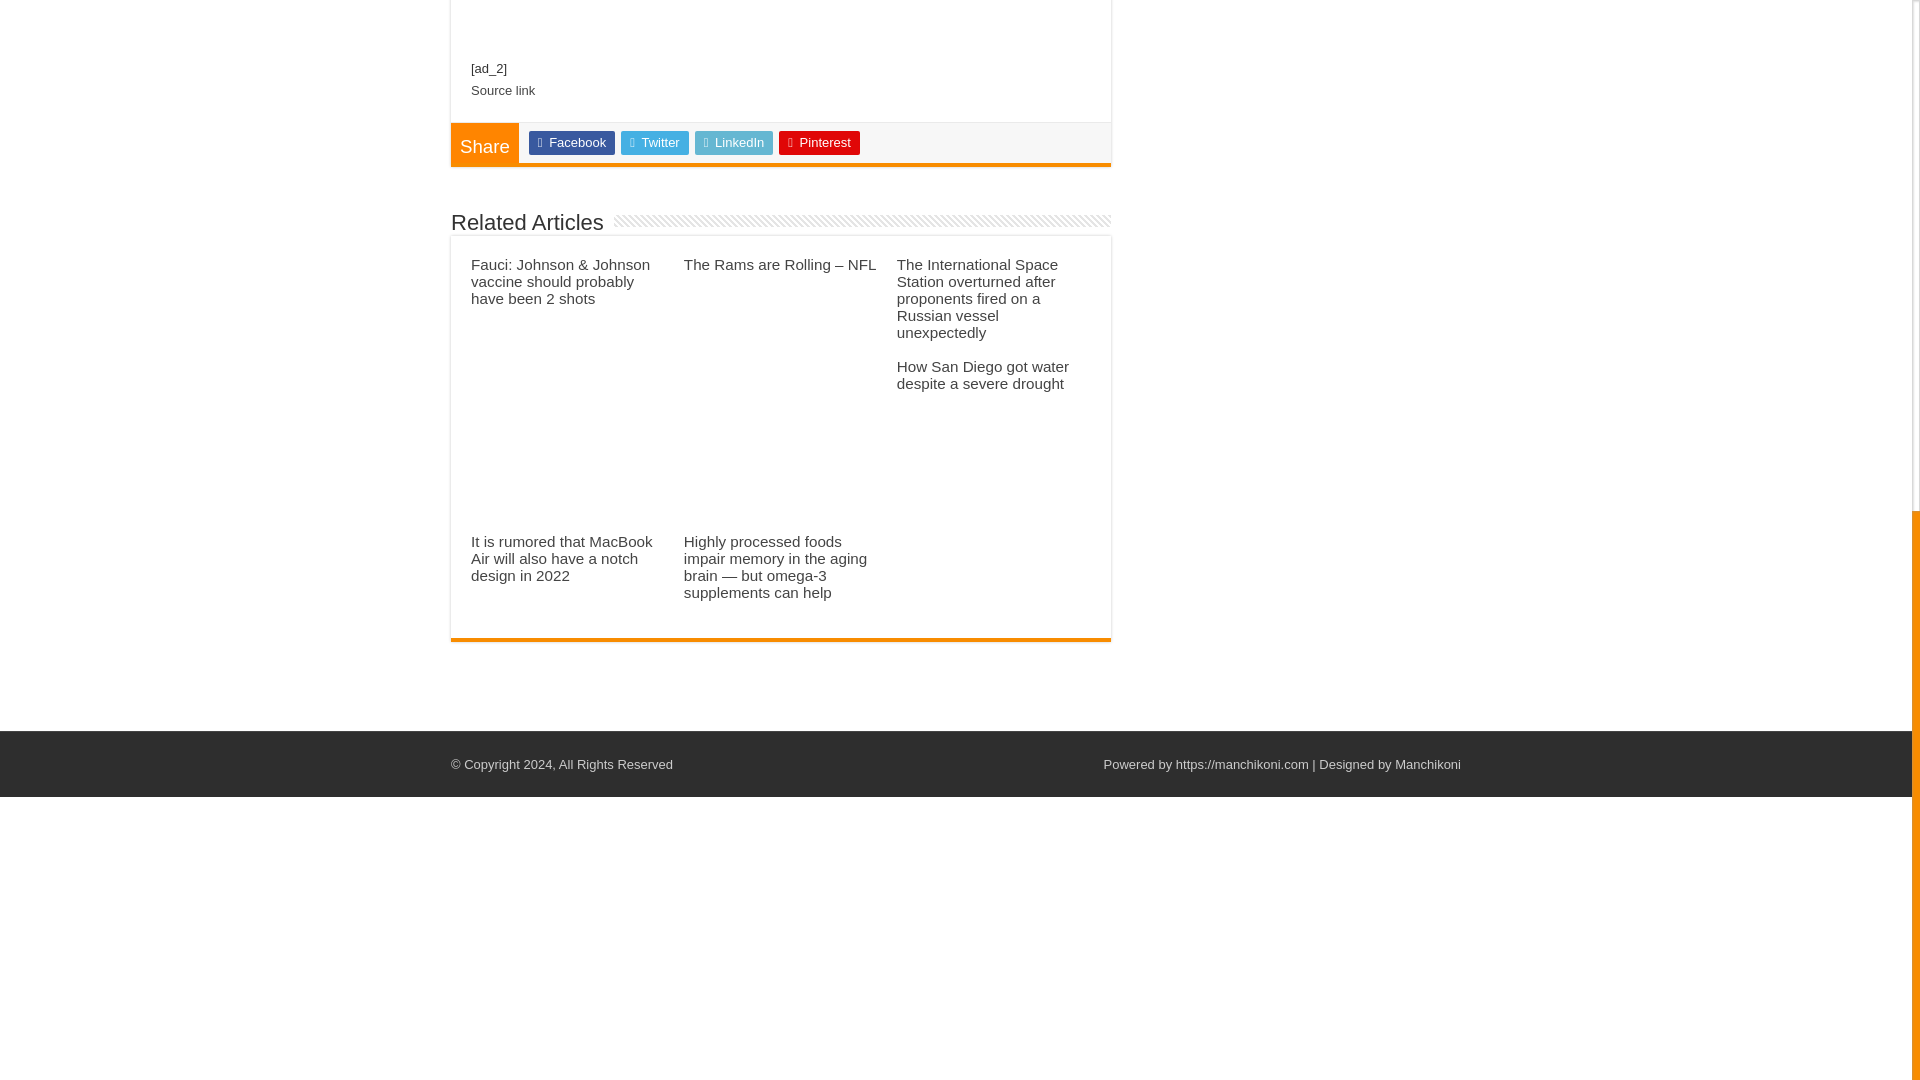 This screenshot has width=1920, height=1080. What do you see at coordinates (820, 142) in the screenshot?
I see `Pinterest` at bounding box center [820, 142].